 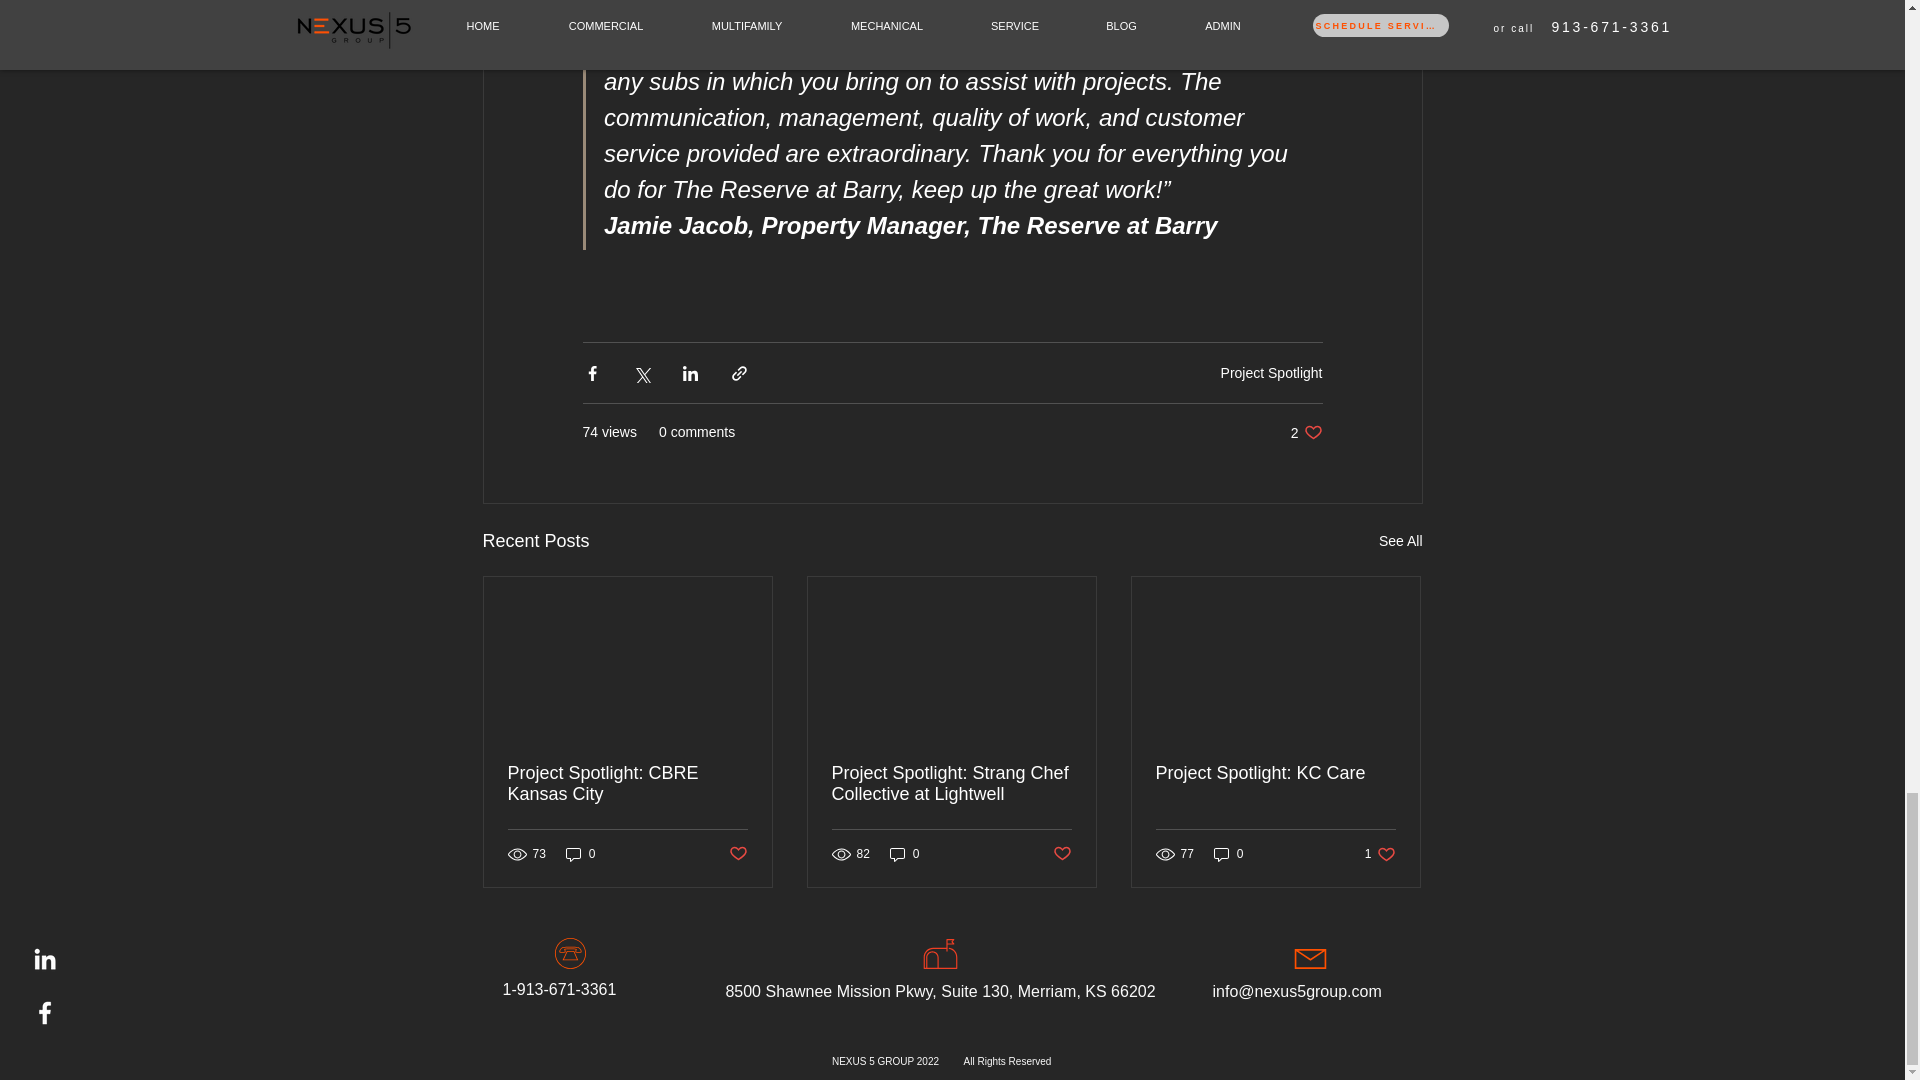 What do you see at coordinates (736, 854) in the screenshot?
I see `Project Spotlight: CBRE Kansas City` at bounding box center [736, 854].